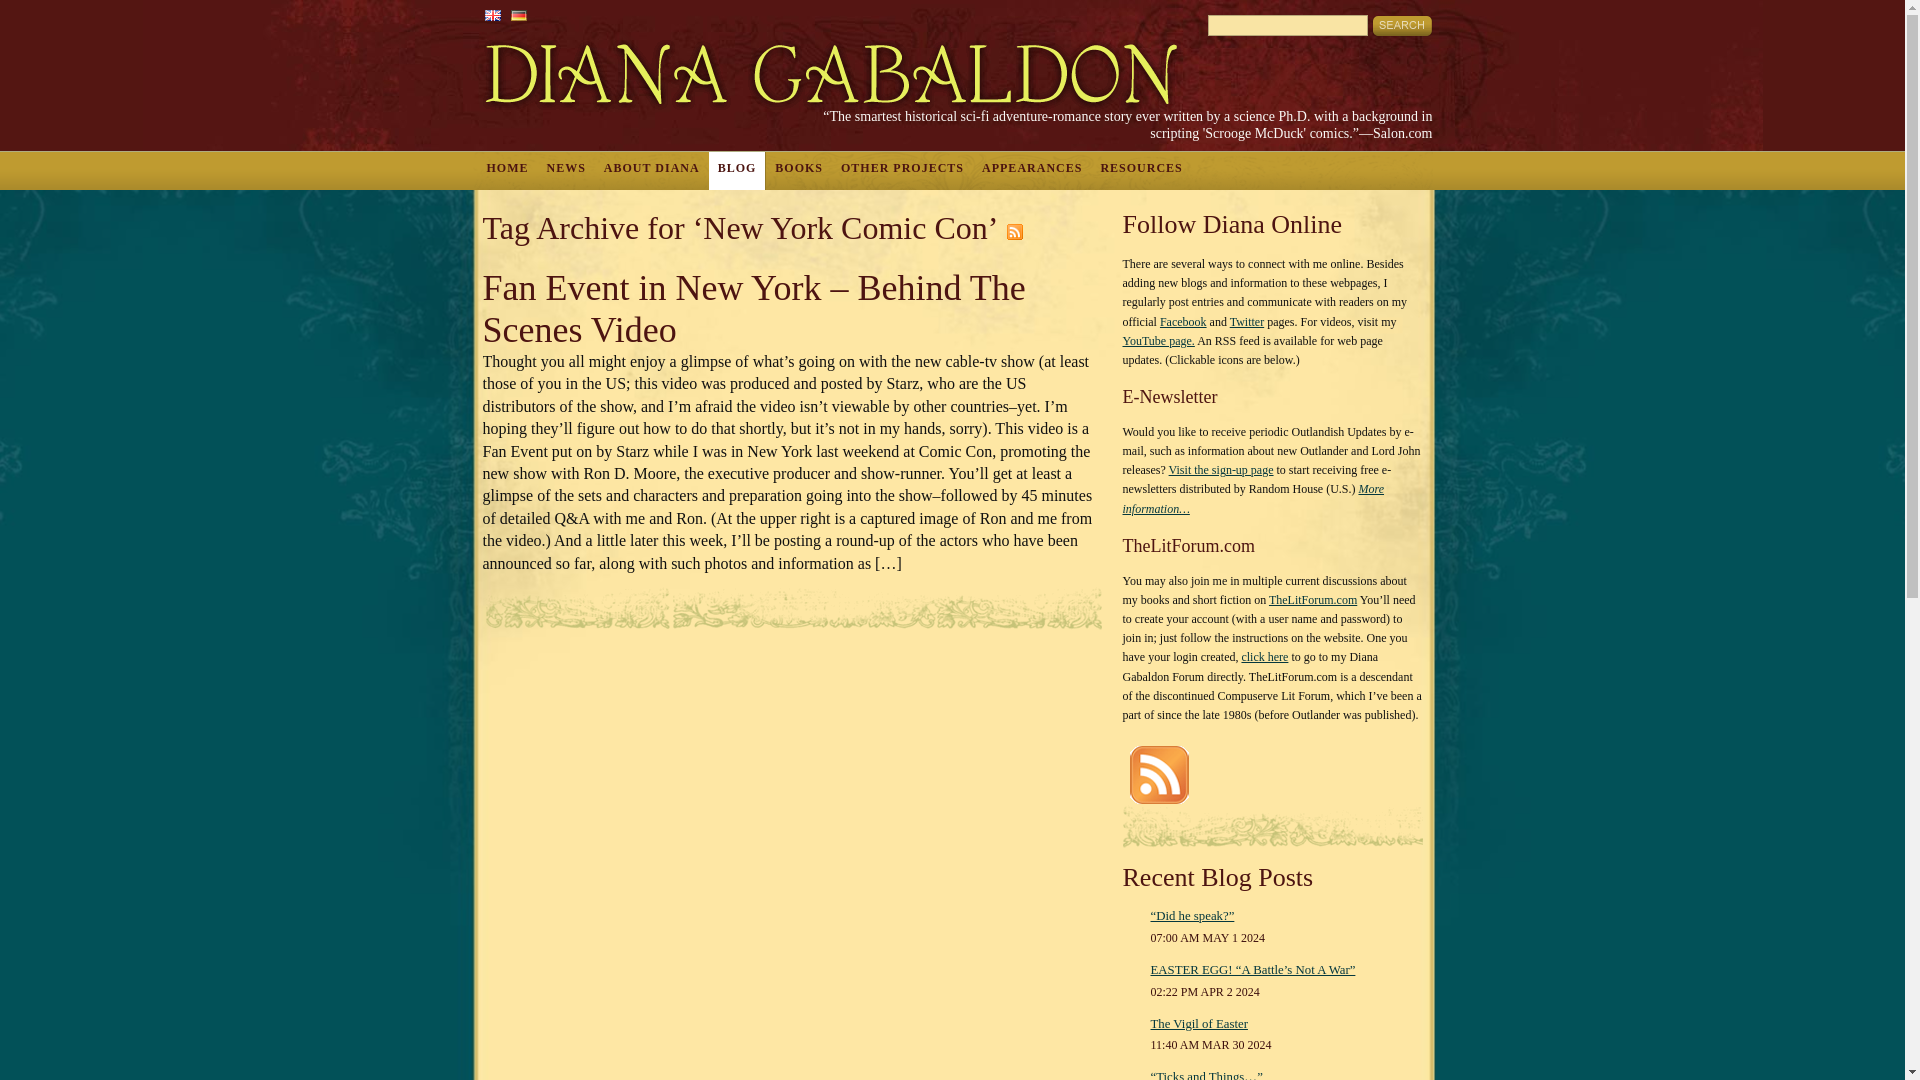 Image resolution: width=1920 pixels, height=1080 pixels. I want to click on BLOG, so click(737, 171).